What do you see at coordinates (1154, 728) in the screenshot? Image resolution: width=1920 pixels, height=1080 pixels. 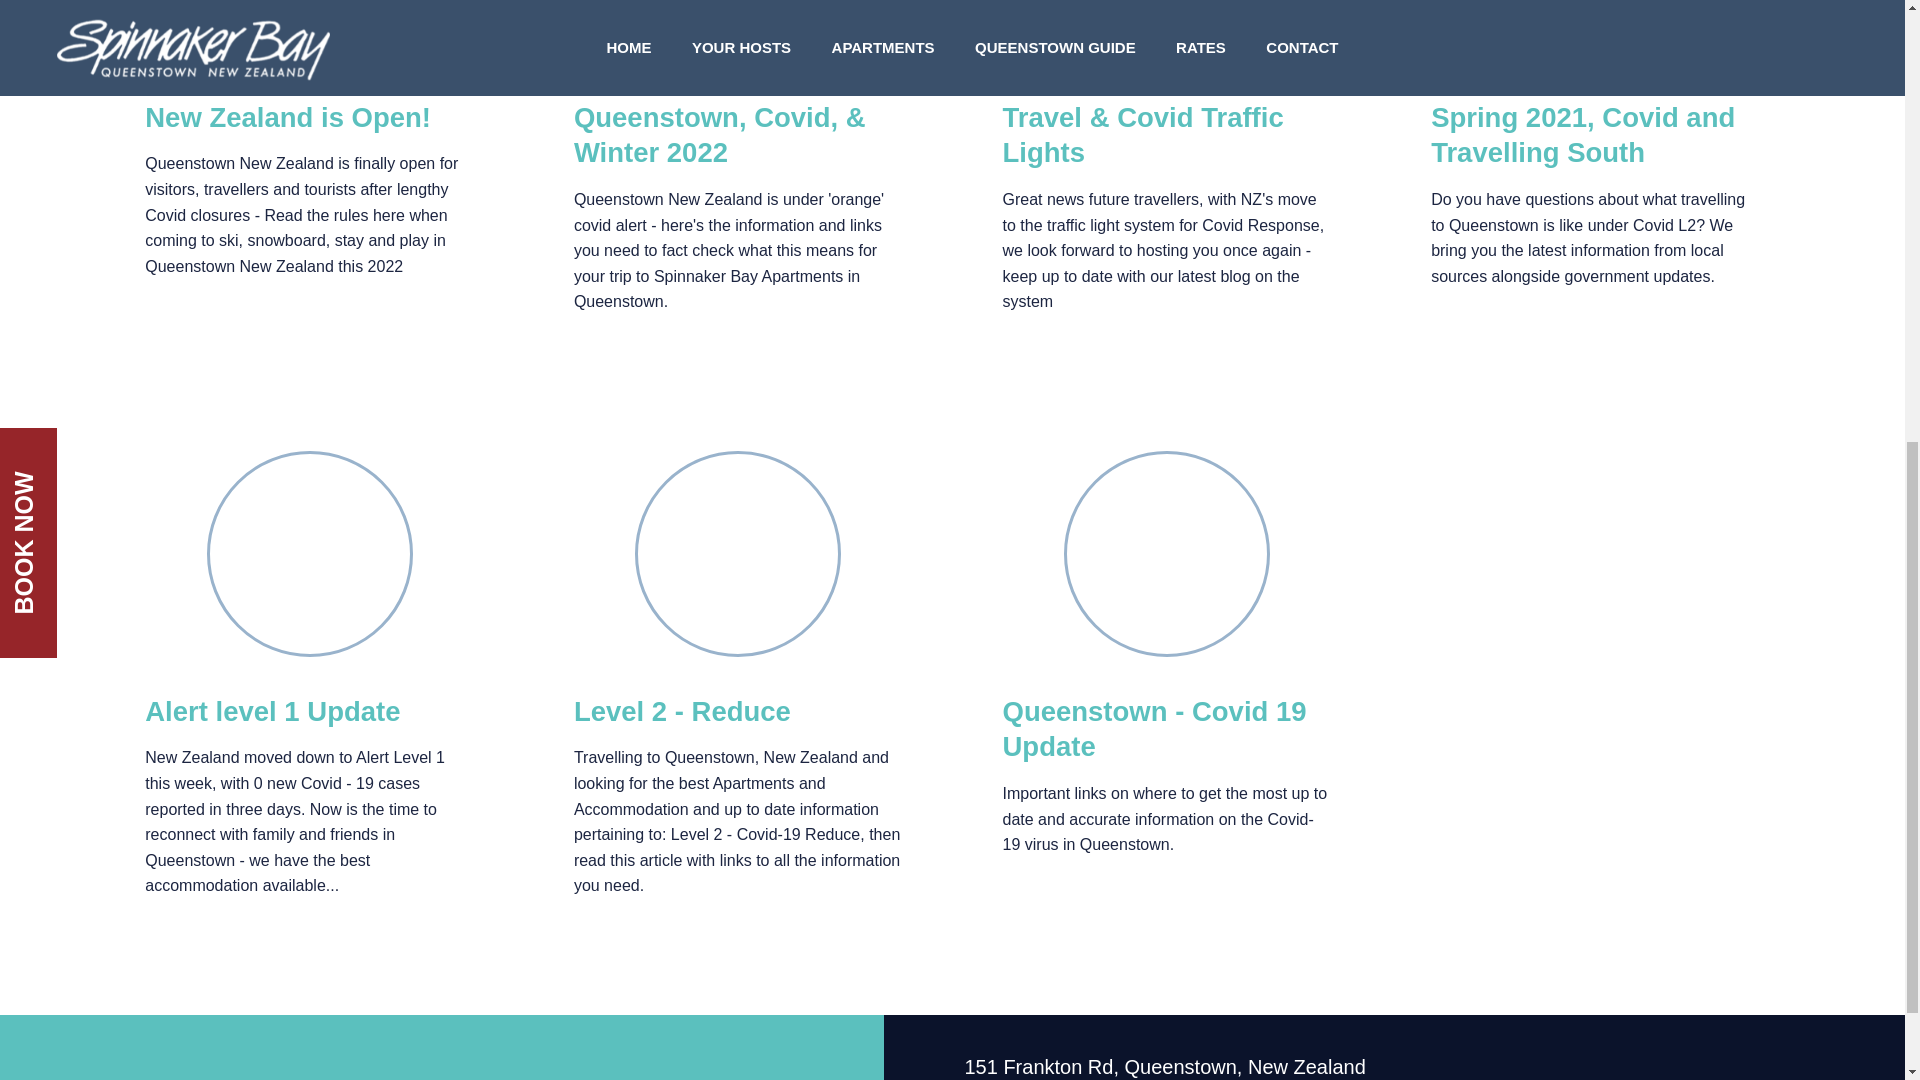 I see `Queenstown - Covid 19 Update` at bounding box center [1154, 728].